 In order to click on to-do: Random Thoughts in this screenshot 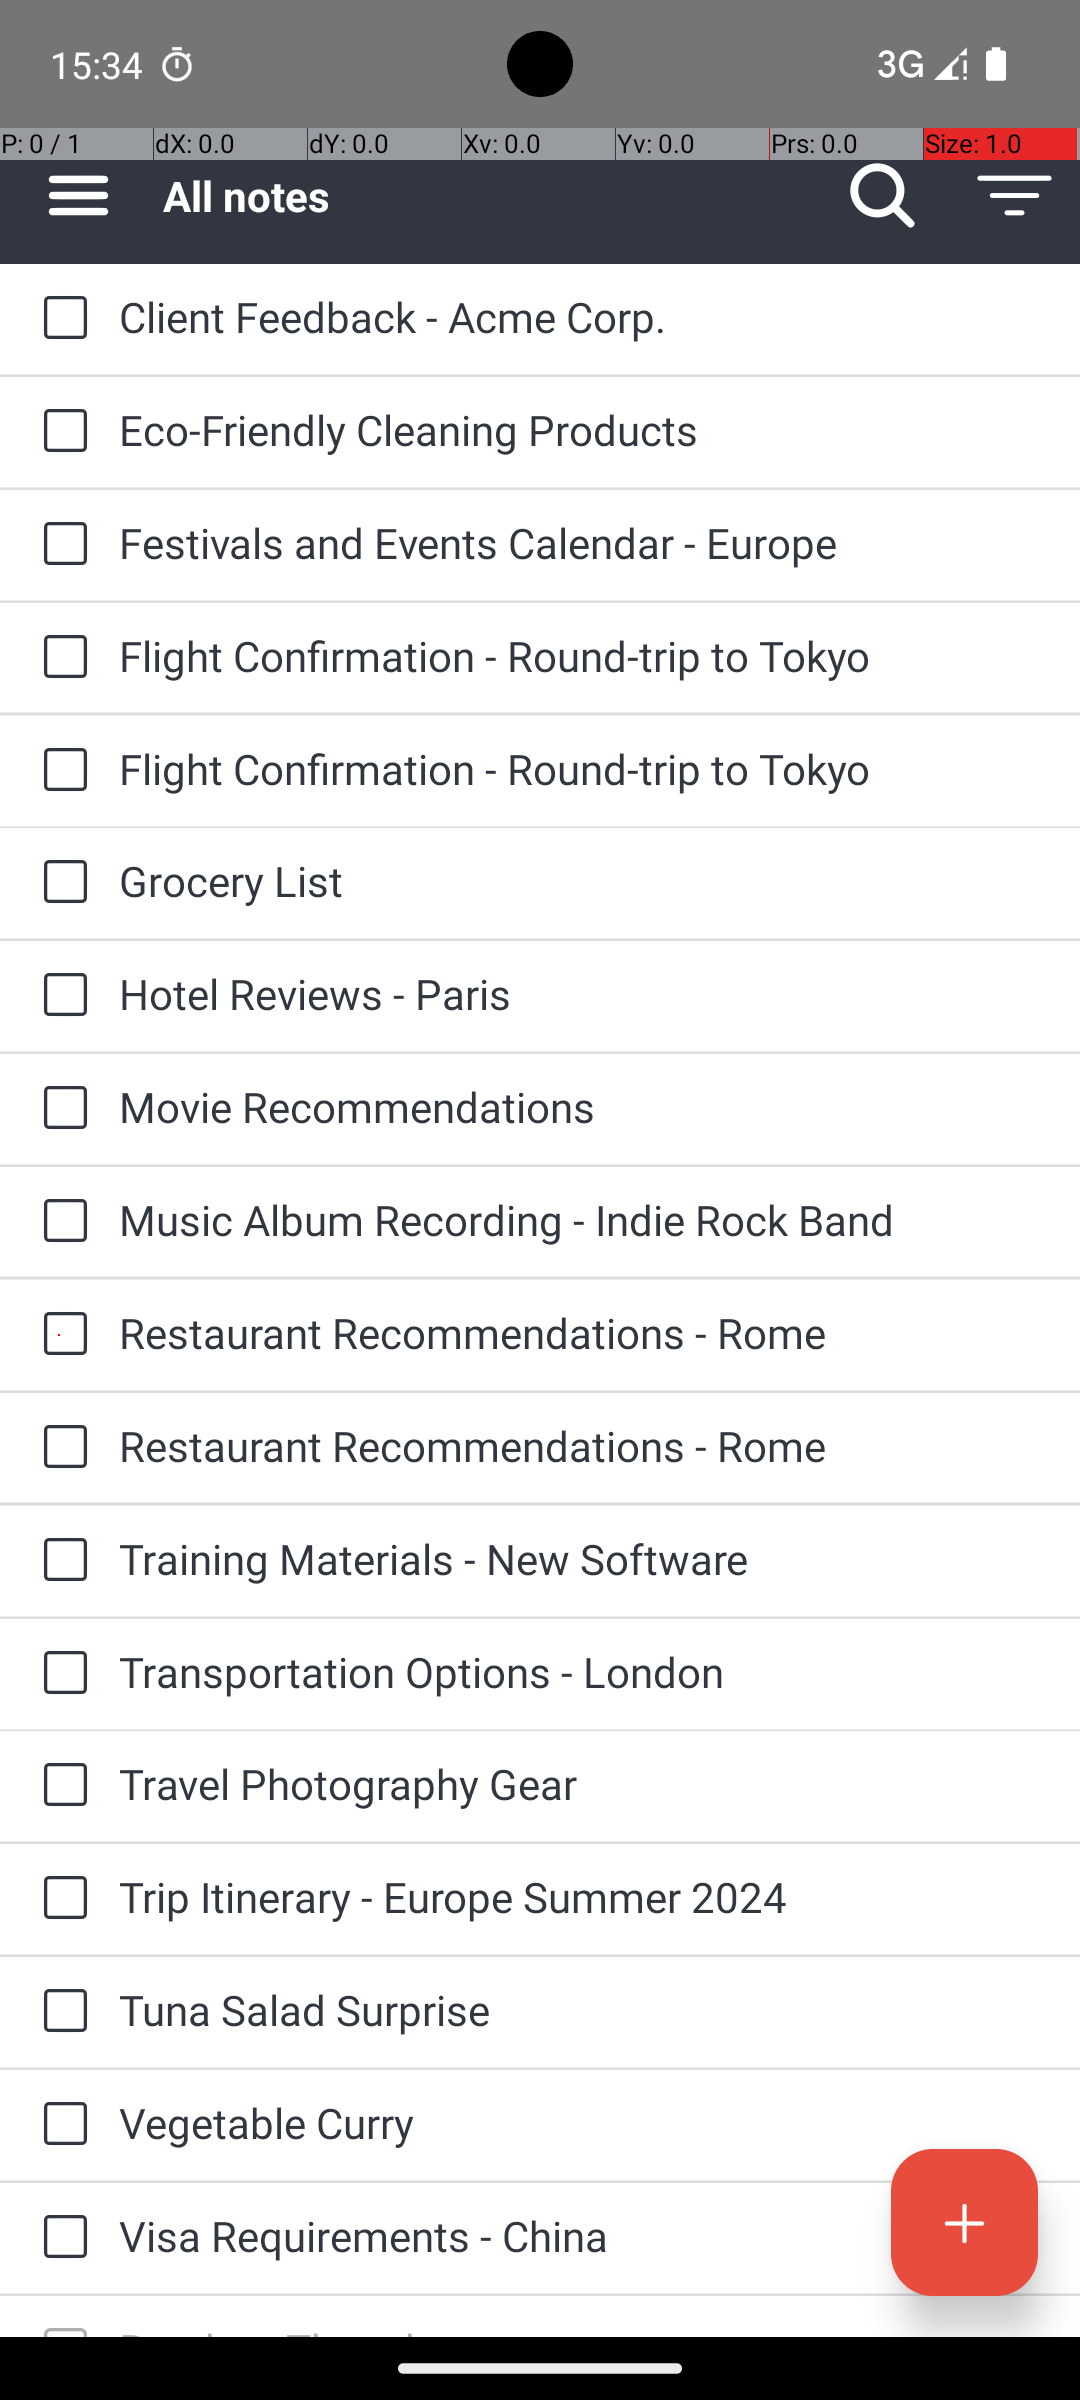, I will do `click(60, 2316)`.